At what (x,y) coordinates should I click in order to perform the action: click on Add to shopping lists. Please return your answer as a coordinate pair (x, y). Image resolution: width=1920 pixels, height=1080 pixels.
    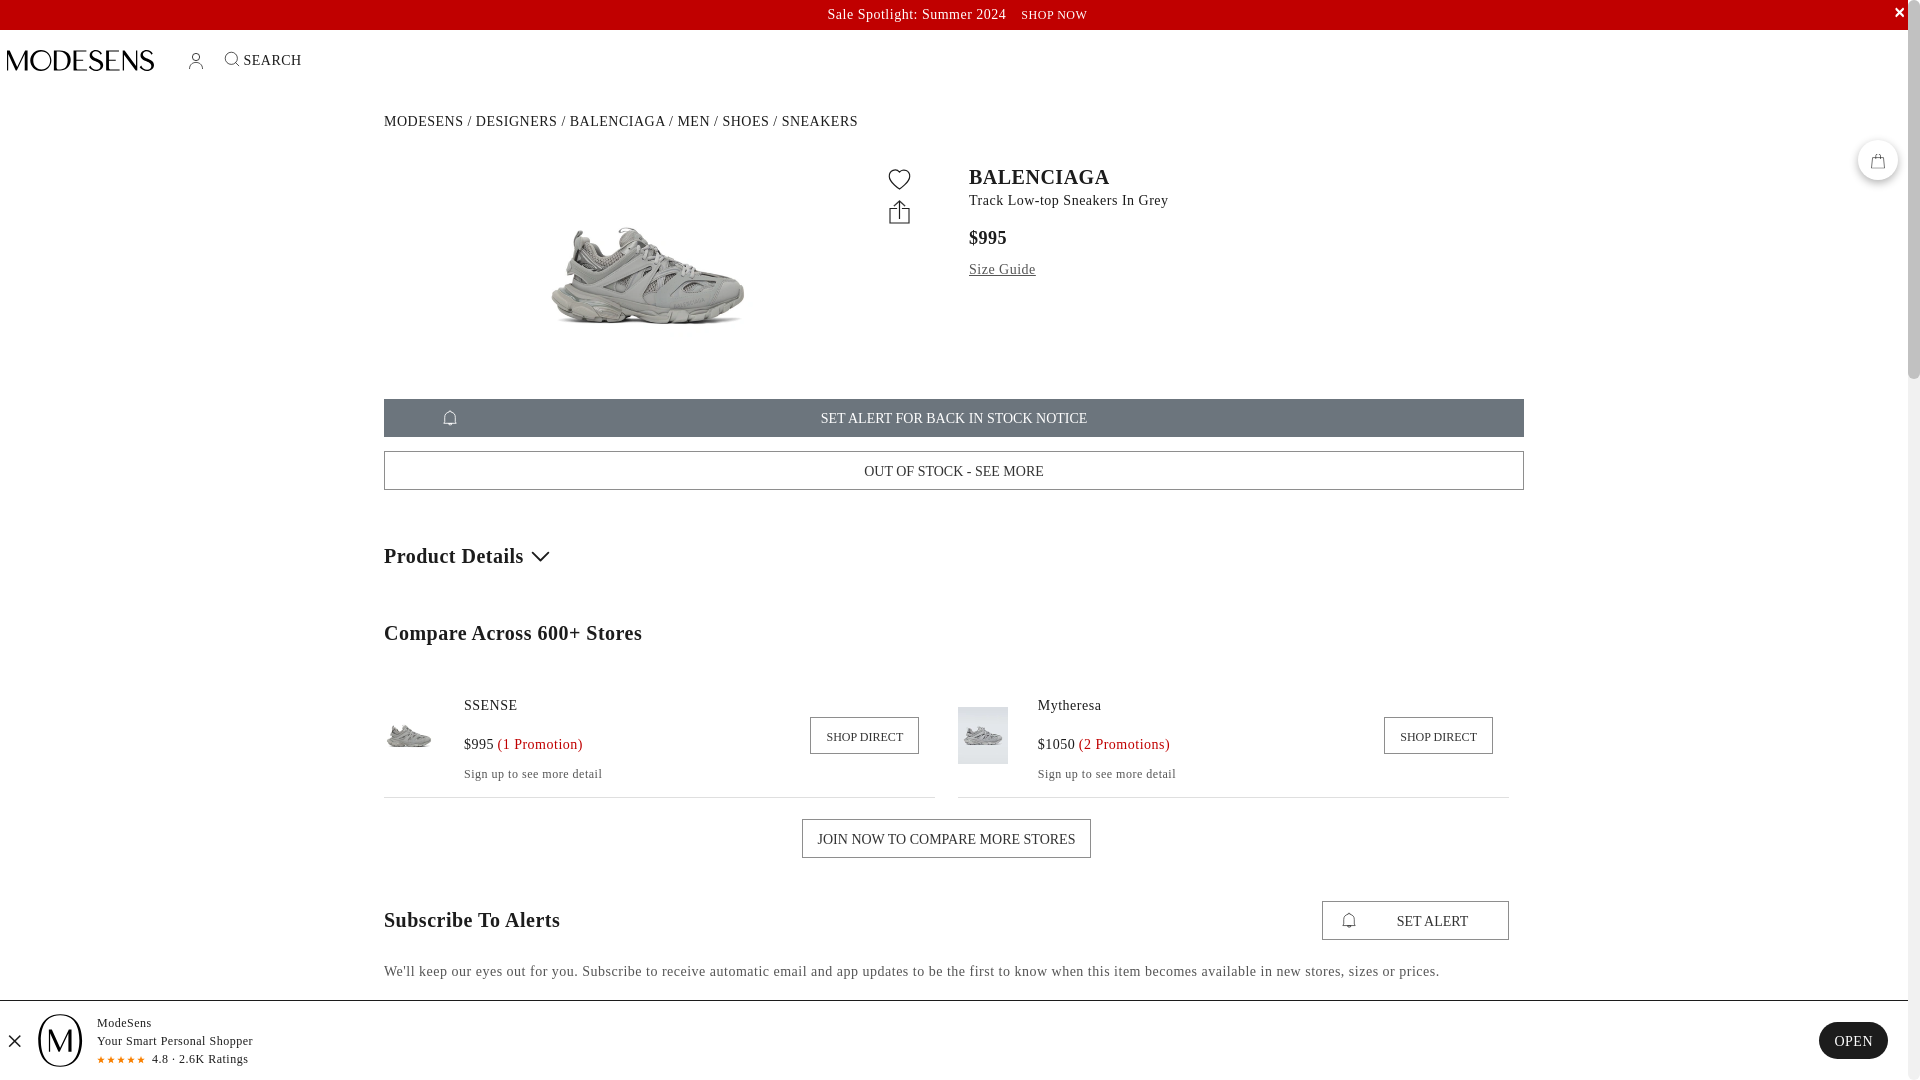
    Looking at the image, I should click on (900, 180).